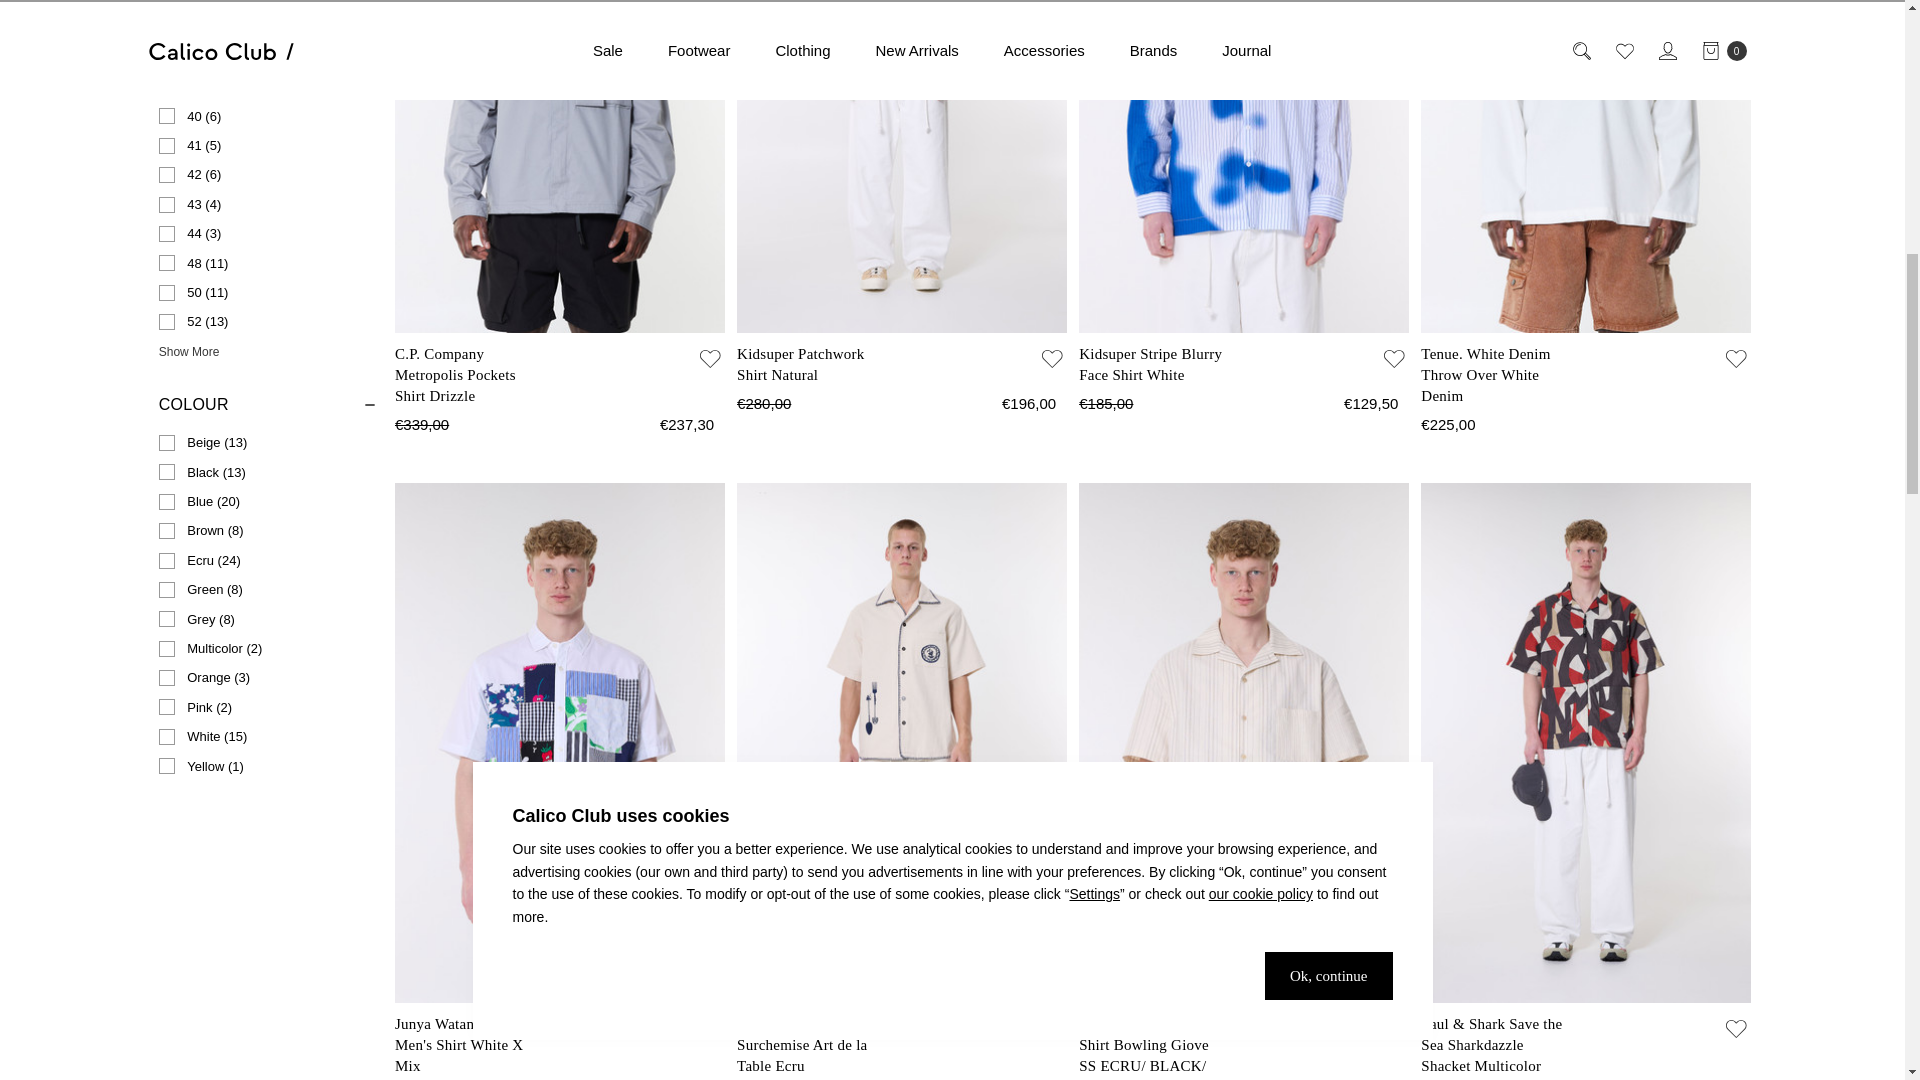 The width and height of the screenshot is (1920, 1080). What do you see at coordinates (902, 166) in the screenshot?
I see `Kidsuper Patchwork Shirt  Natural` at bounding box center [902, 166].